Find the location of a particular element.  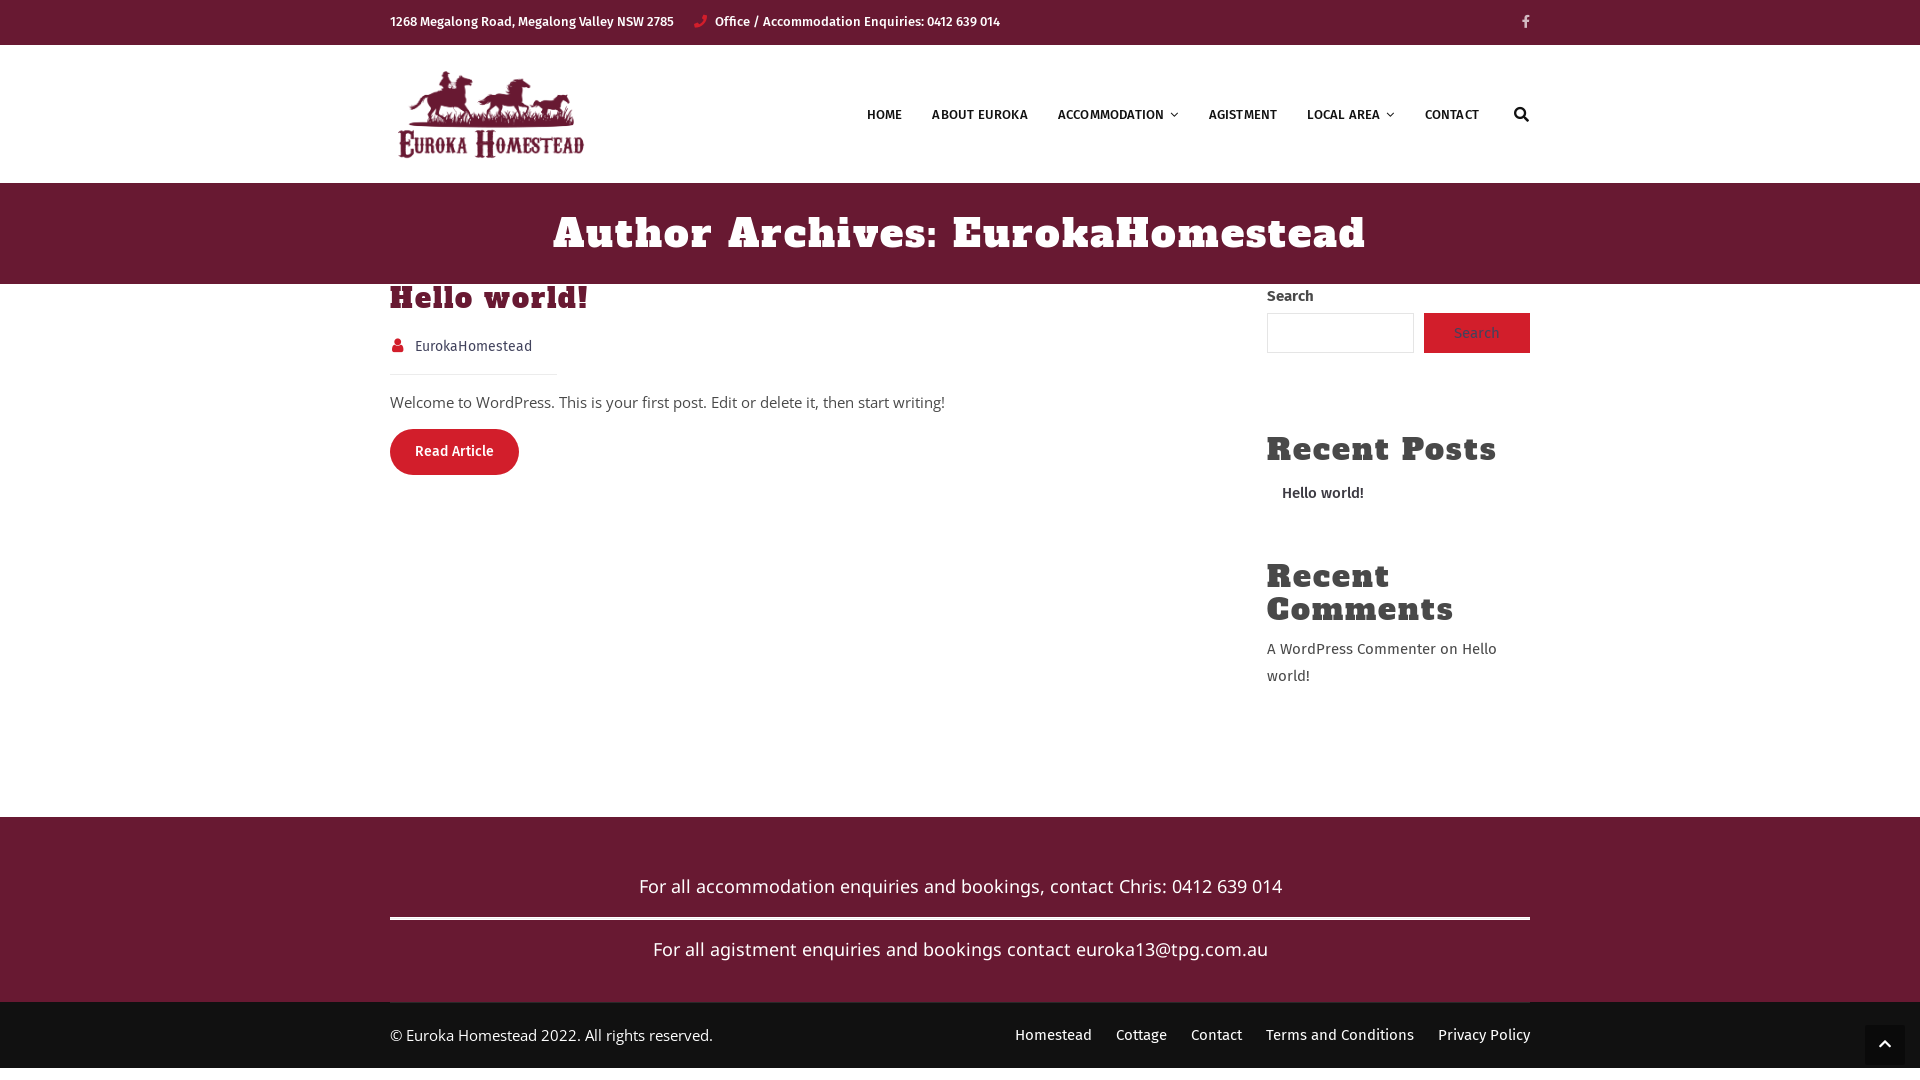

Hello world! is located at coordinates (1382, 662).